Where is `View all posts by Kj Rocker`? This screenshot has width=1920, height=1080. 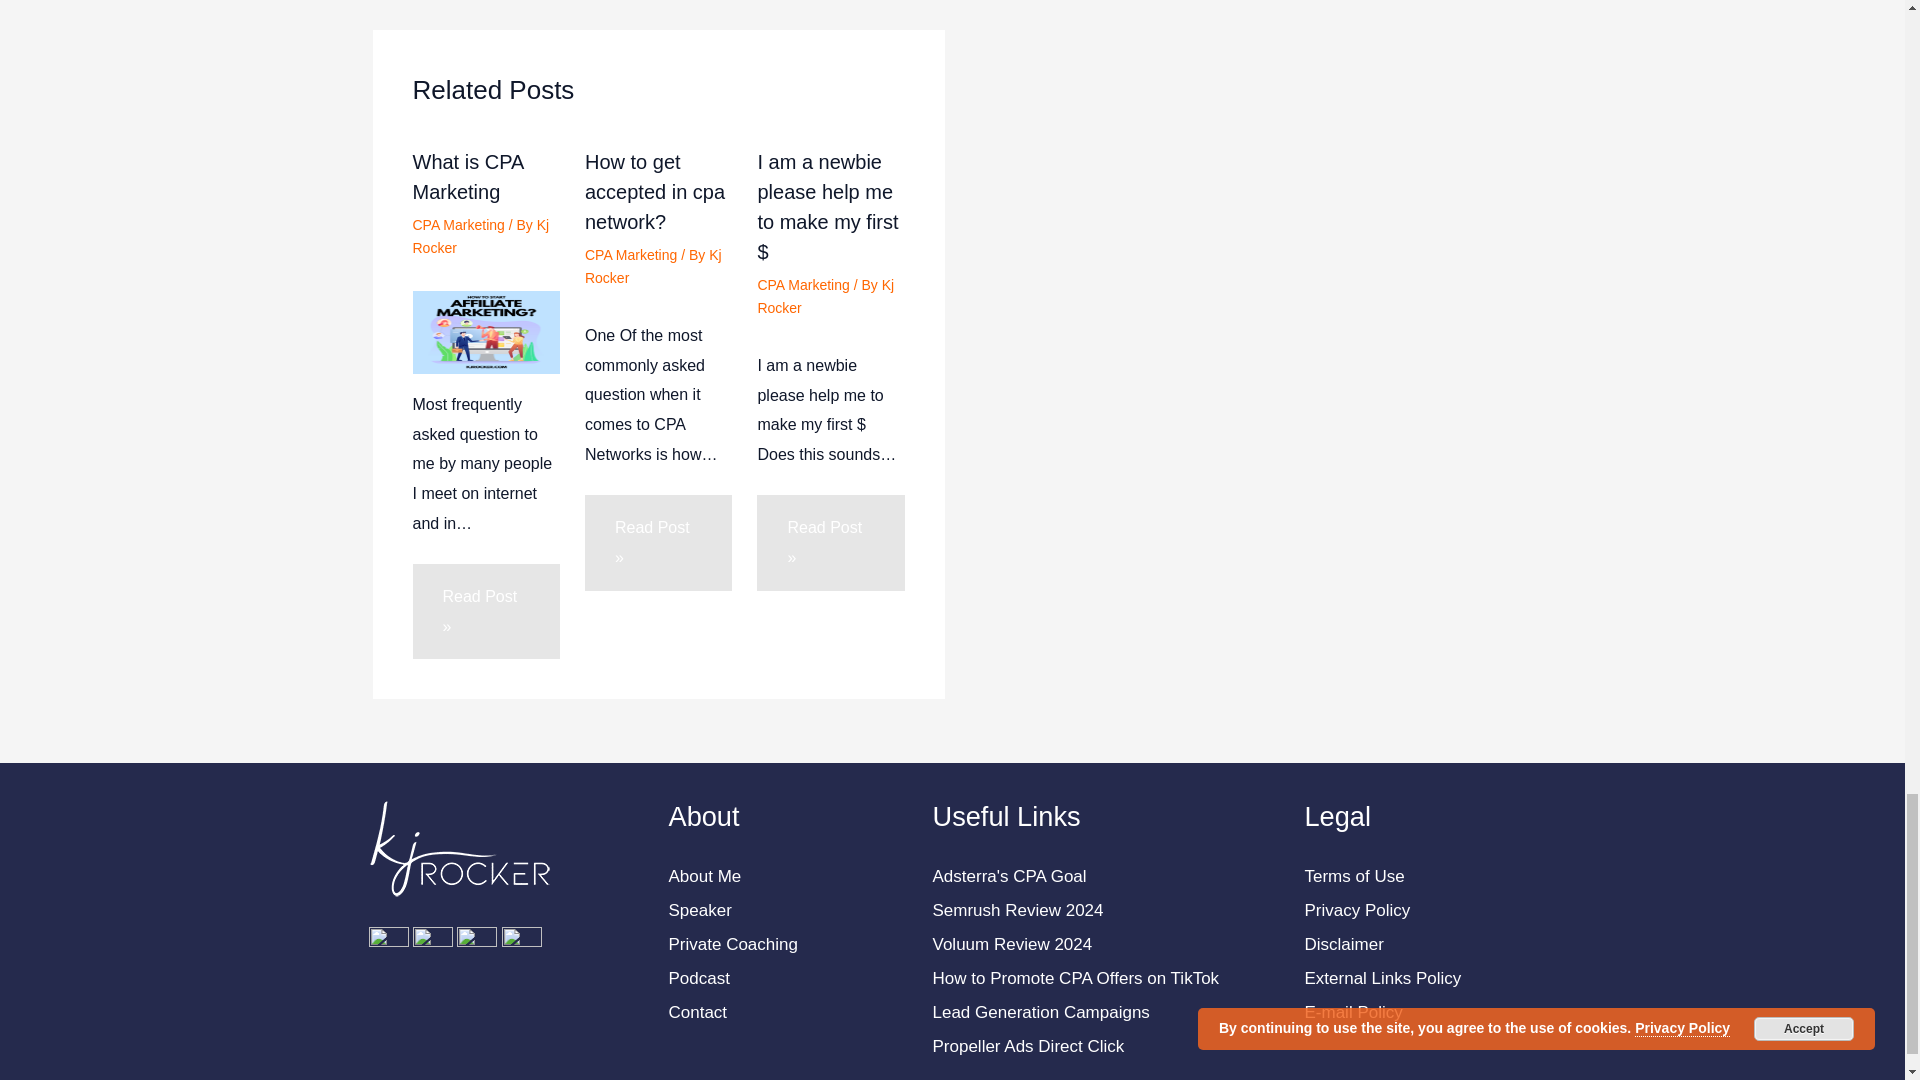 View all posts by Kj Rocker is located at coordinates (653, 266).